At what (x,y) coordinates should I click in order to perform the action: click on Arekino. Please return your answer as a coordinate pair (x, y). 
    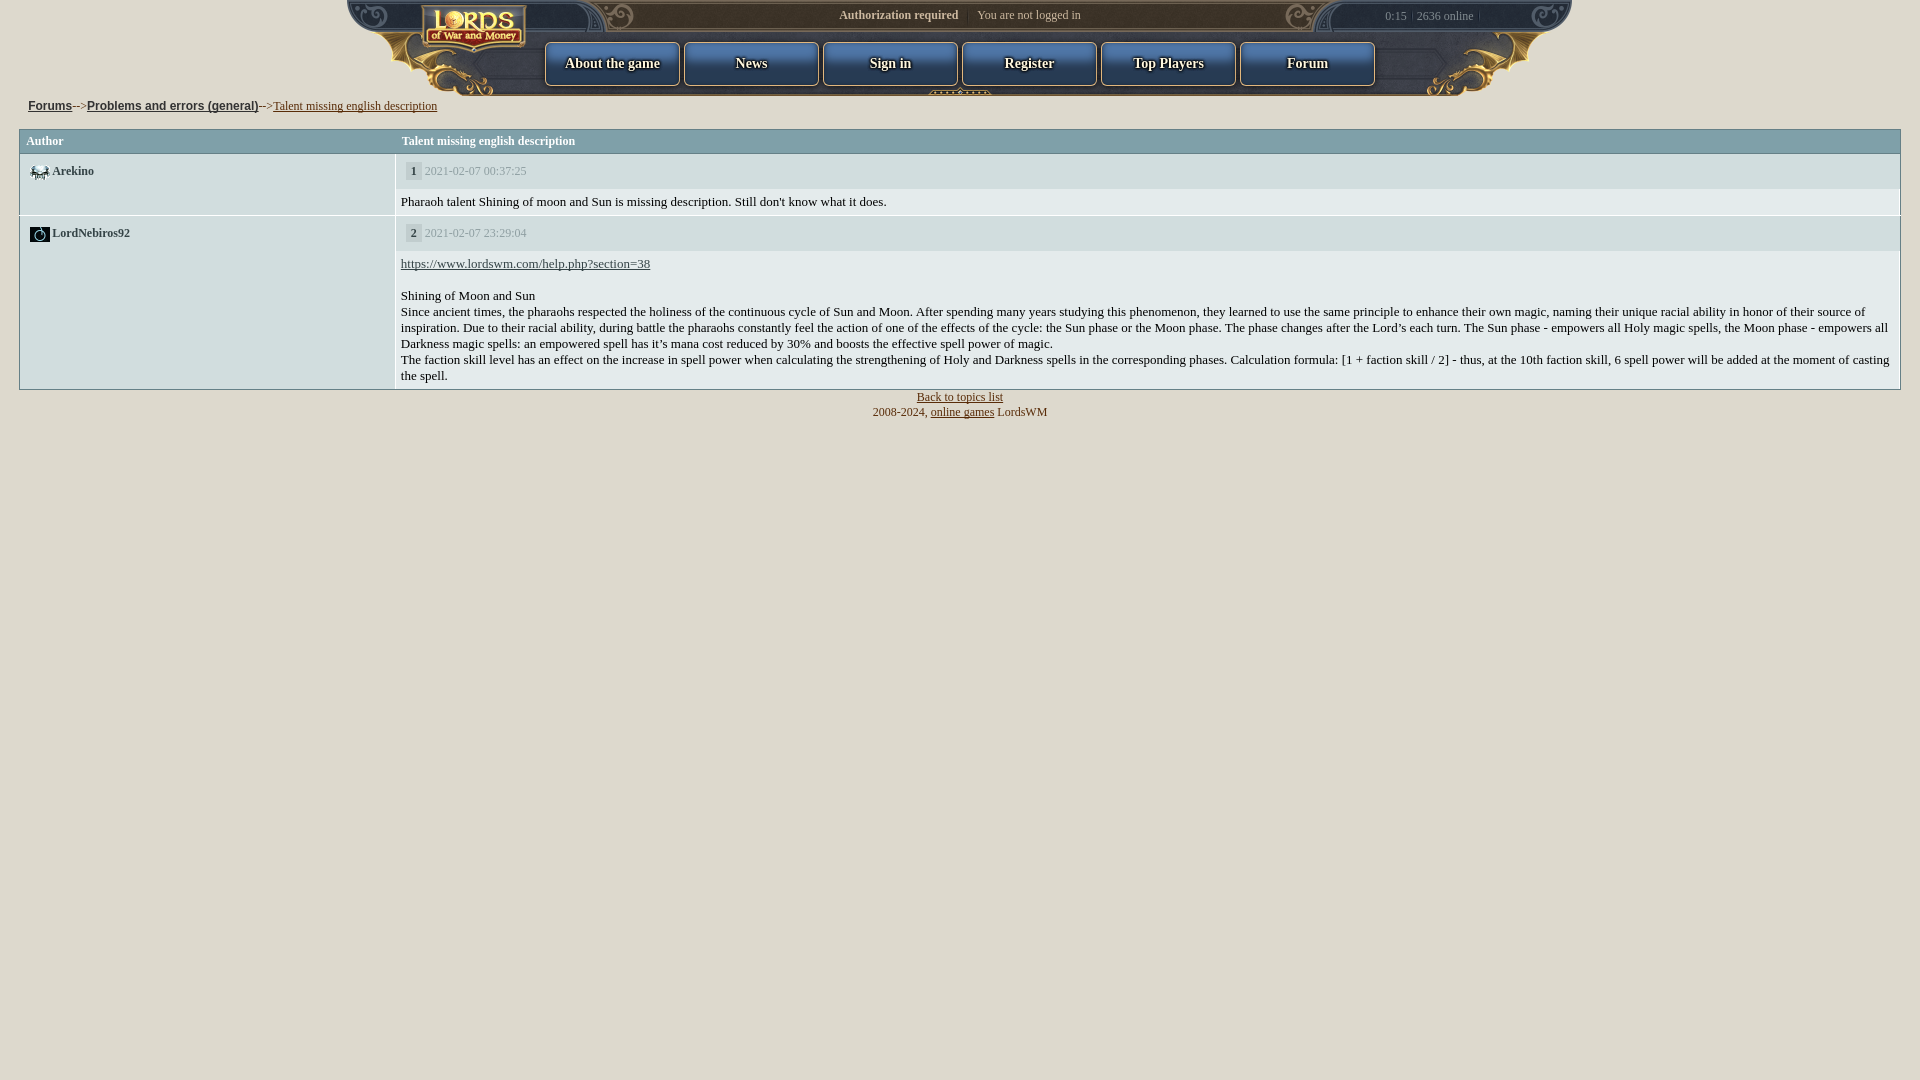
    Looking at the image, I should click on (72, 171).